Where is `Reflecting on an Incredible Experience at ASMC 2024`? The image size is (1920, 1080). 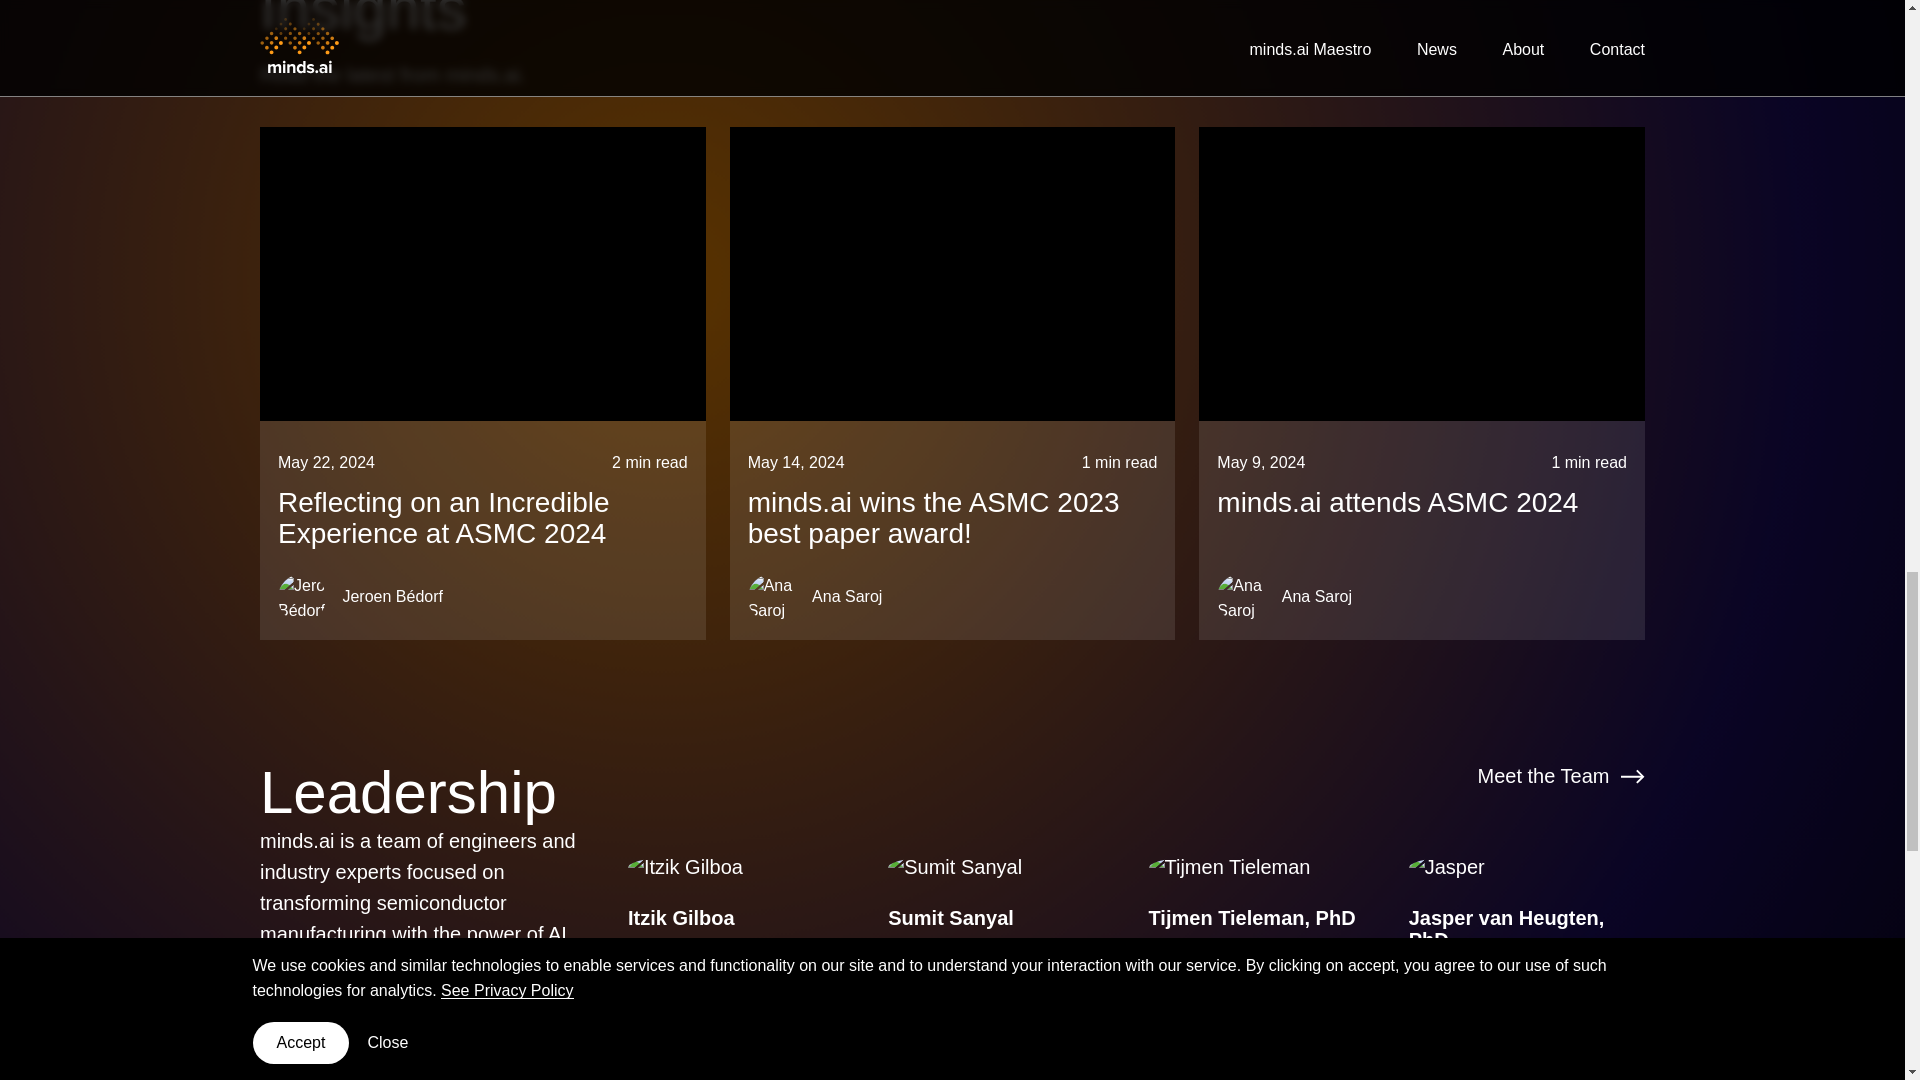
Reflecting on an Incredible Experience at ASMC 2024 is located at coordinates (482, 518).